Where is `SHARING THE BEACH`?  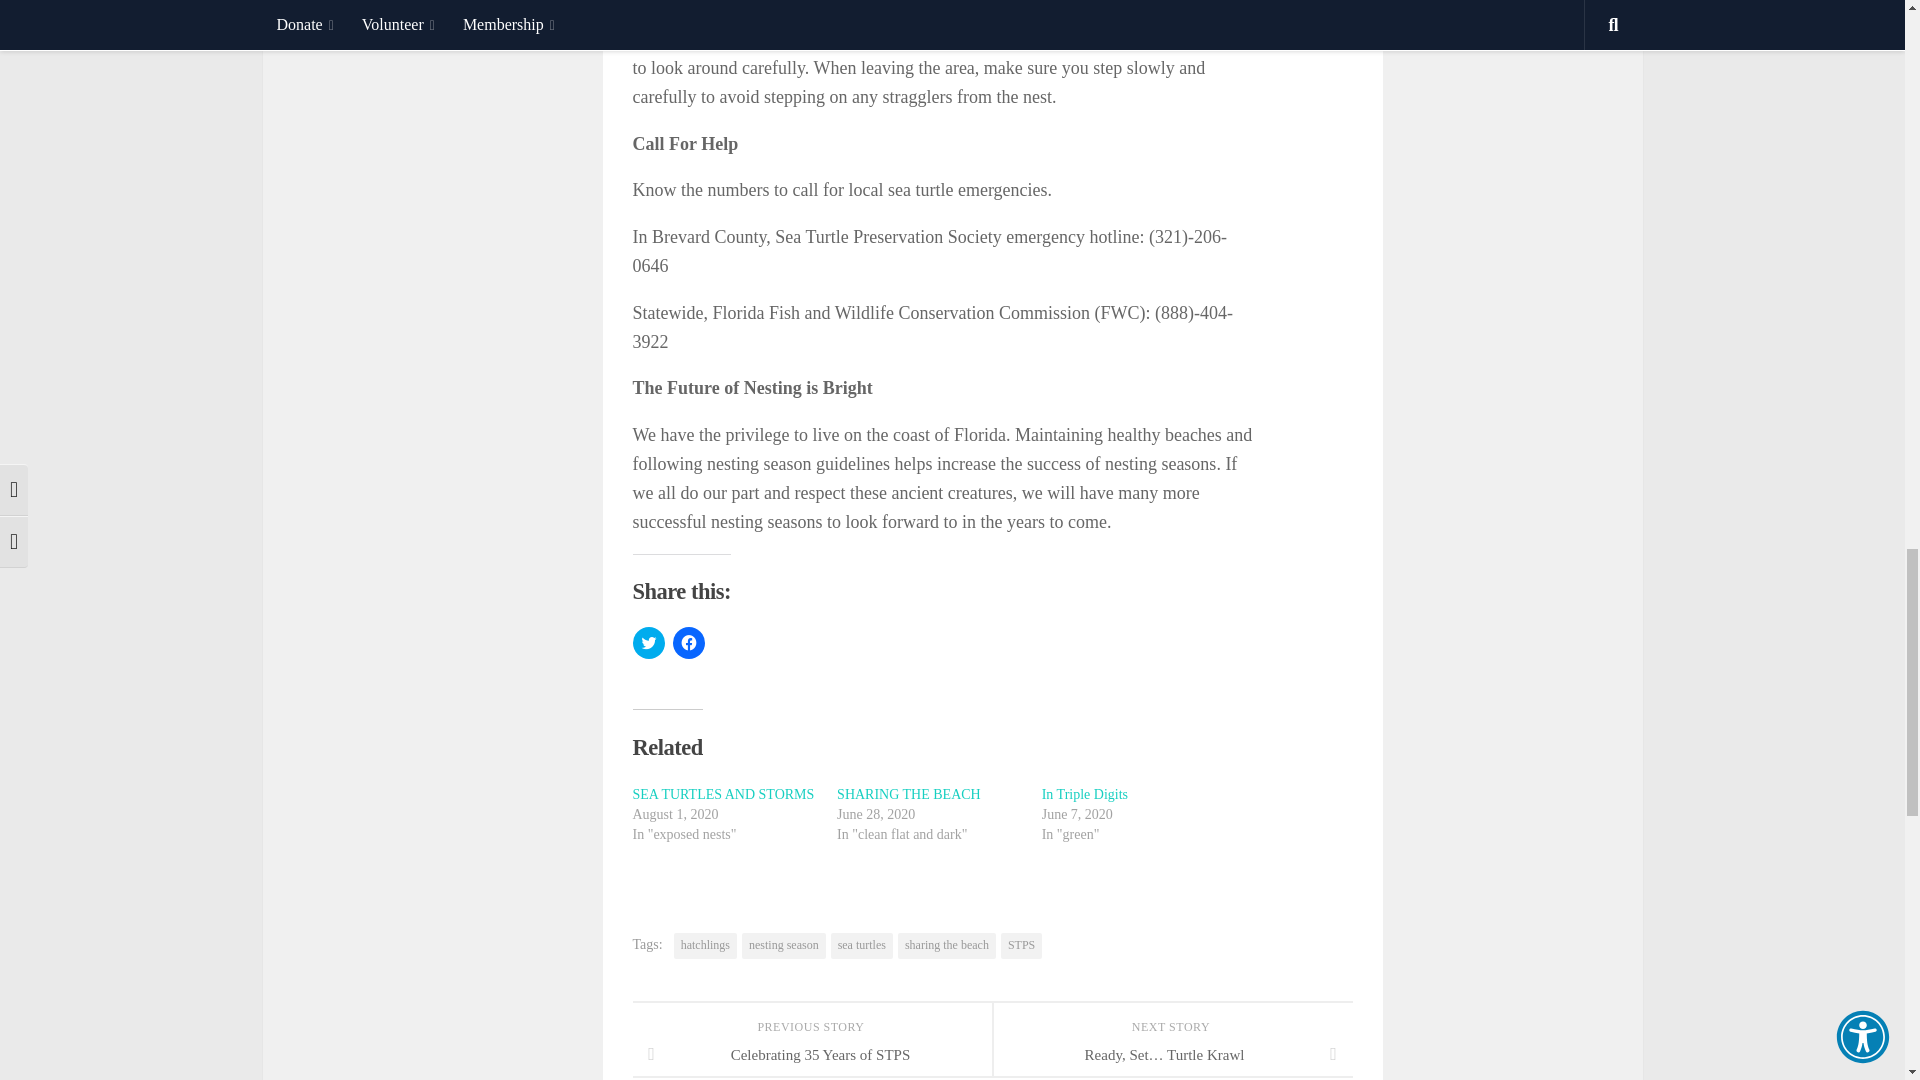
SHARING THE BEACH is located at coordinates (909, 794).